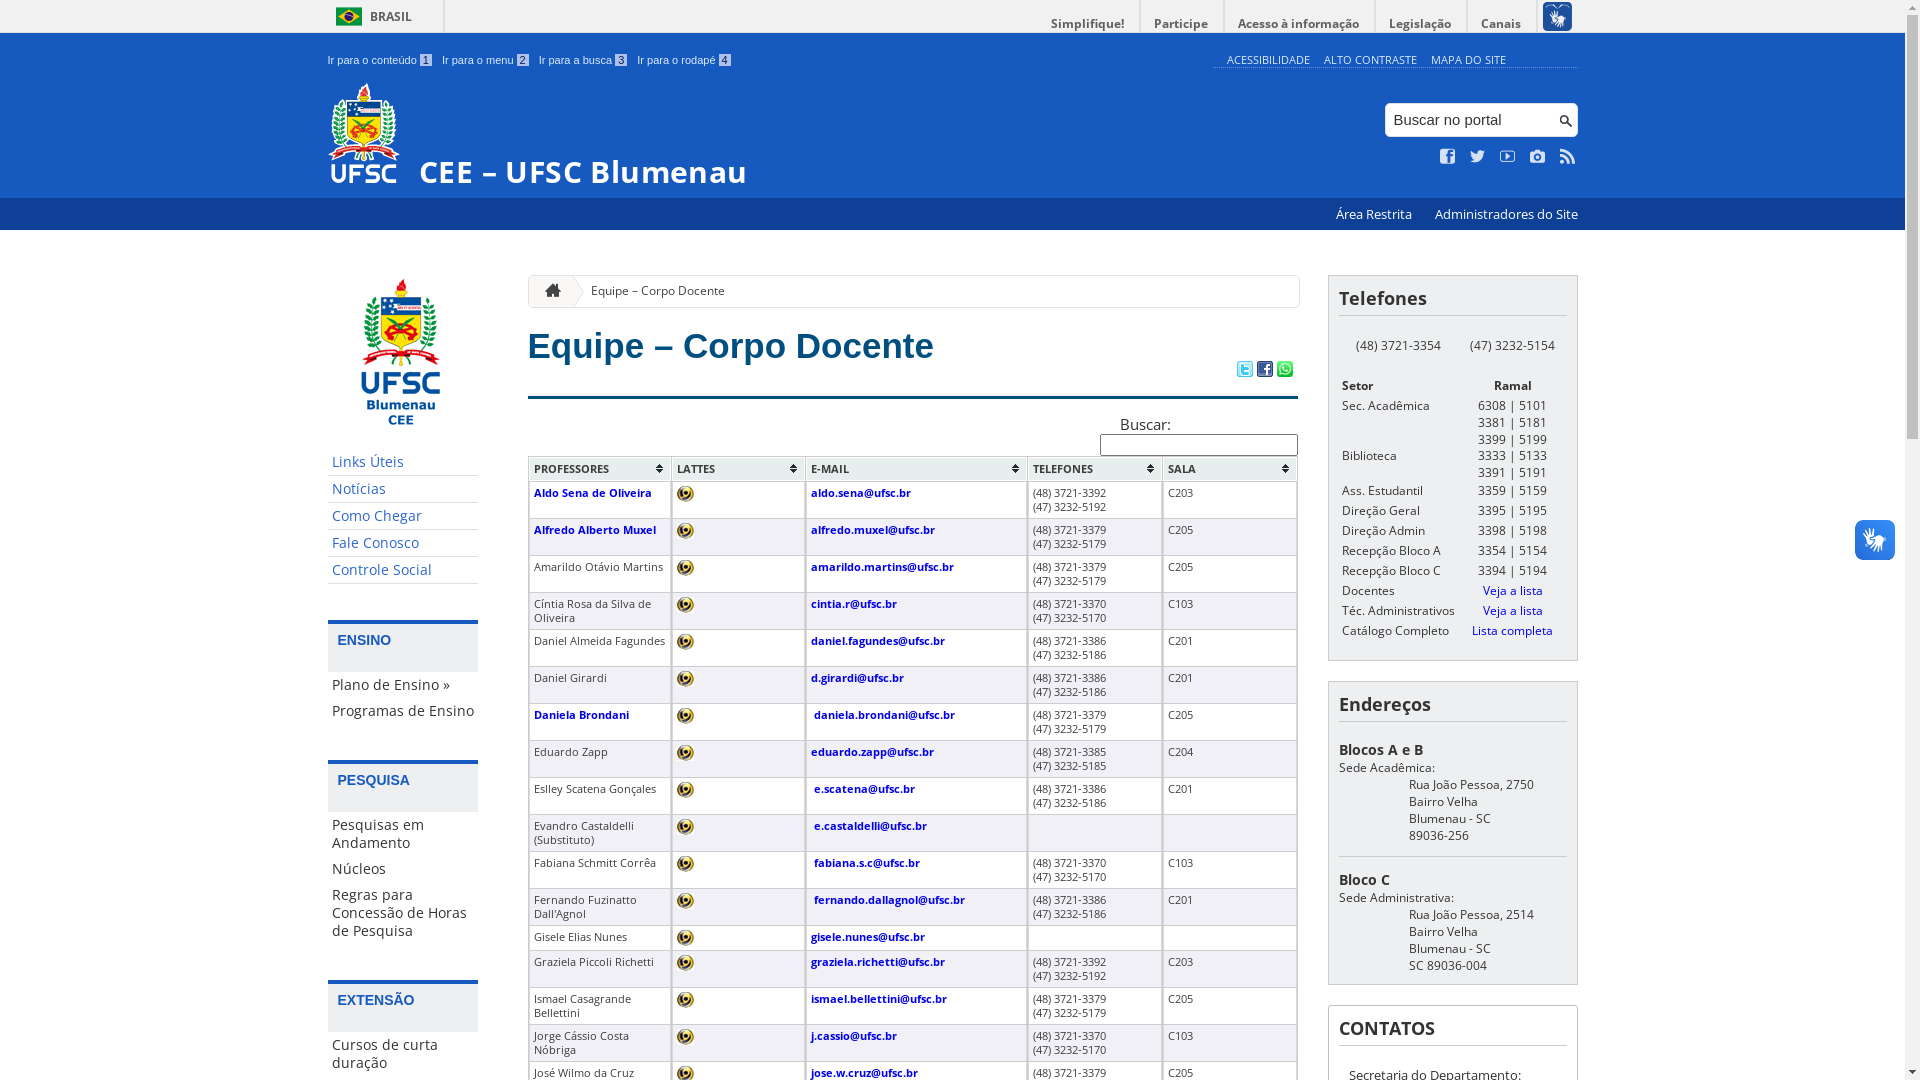 The height and width of the screenshot is (1080, 1920). What do you see at coordinates (486, 60) in the screenshot?
I see `Ir para o menu 2` at bounding box center [486, 60].